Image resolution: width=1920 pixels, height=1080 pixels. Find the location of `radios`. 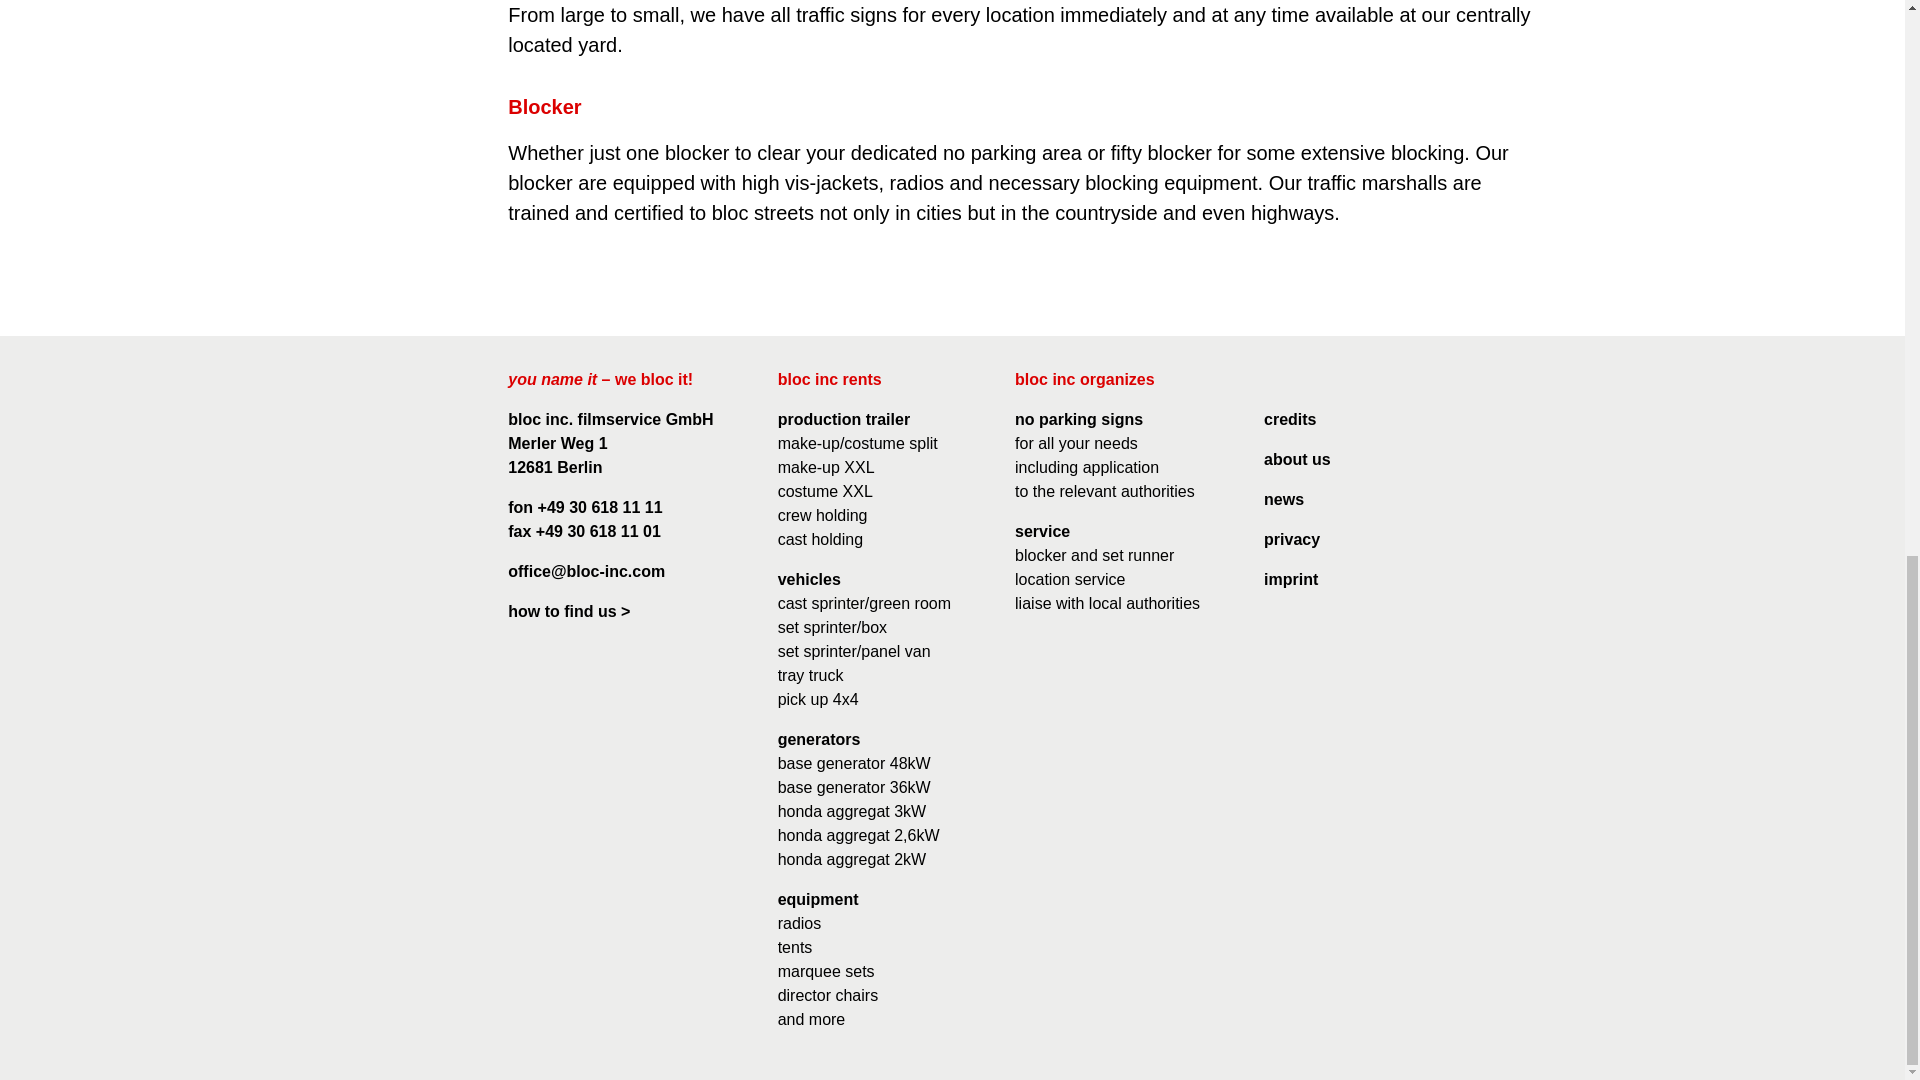

radios is located at coordinates (799, 923).